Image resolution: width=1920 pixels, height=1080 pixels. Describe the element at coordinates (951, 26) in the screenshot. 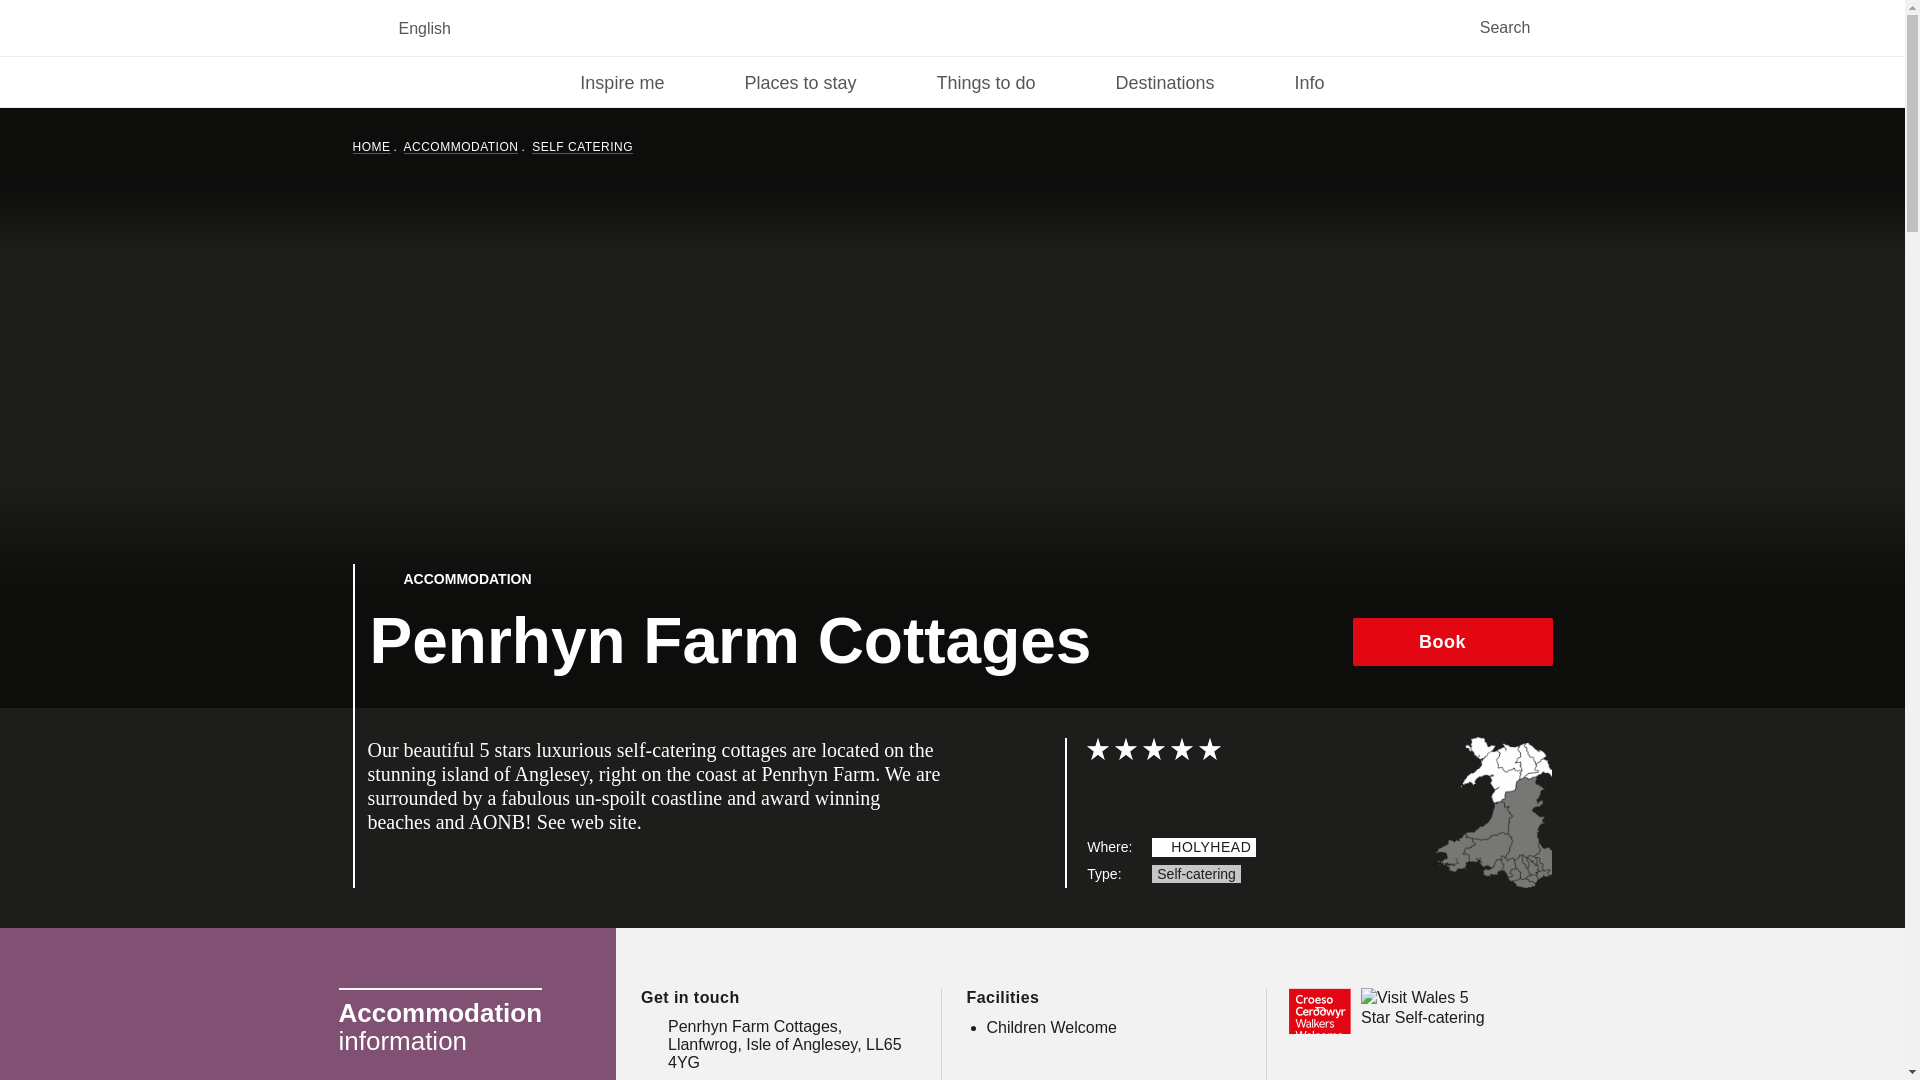

I see `Homepage` at that location.